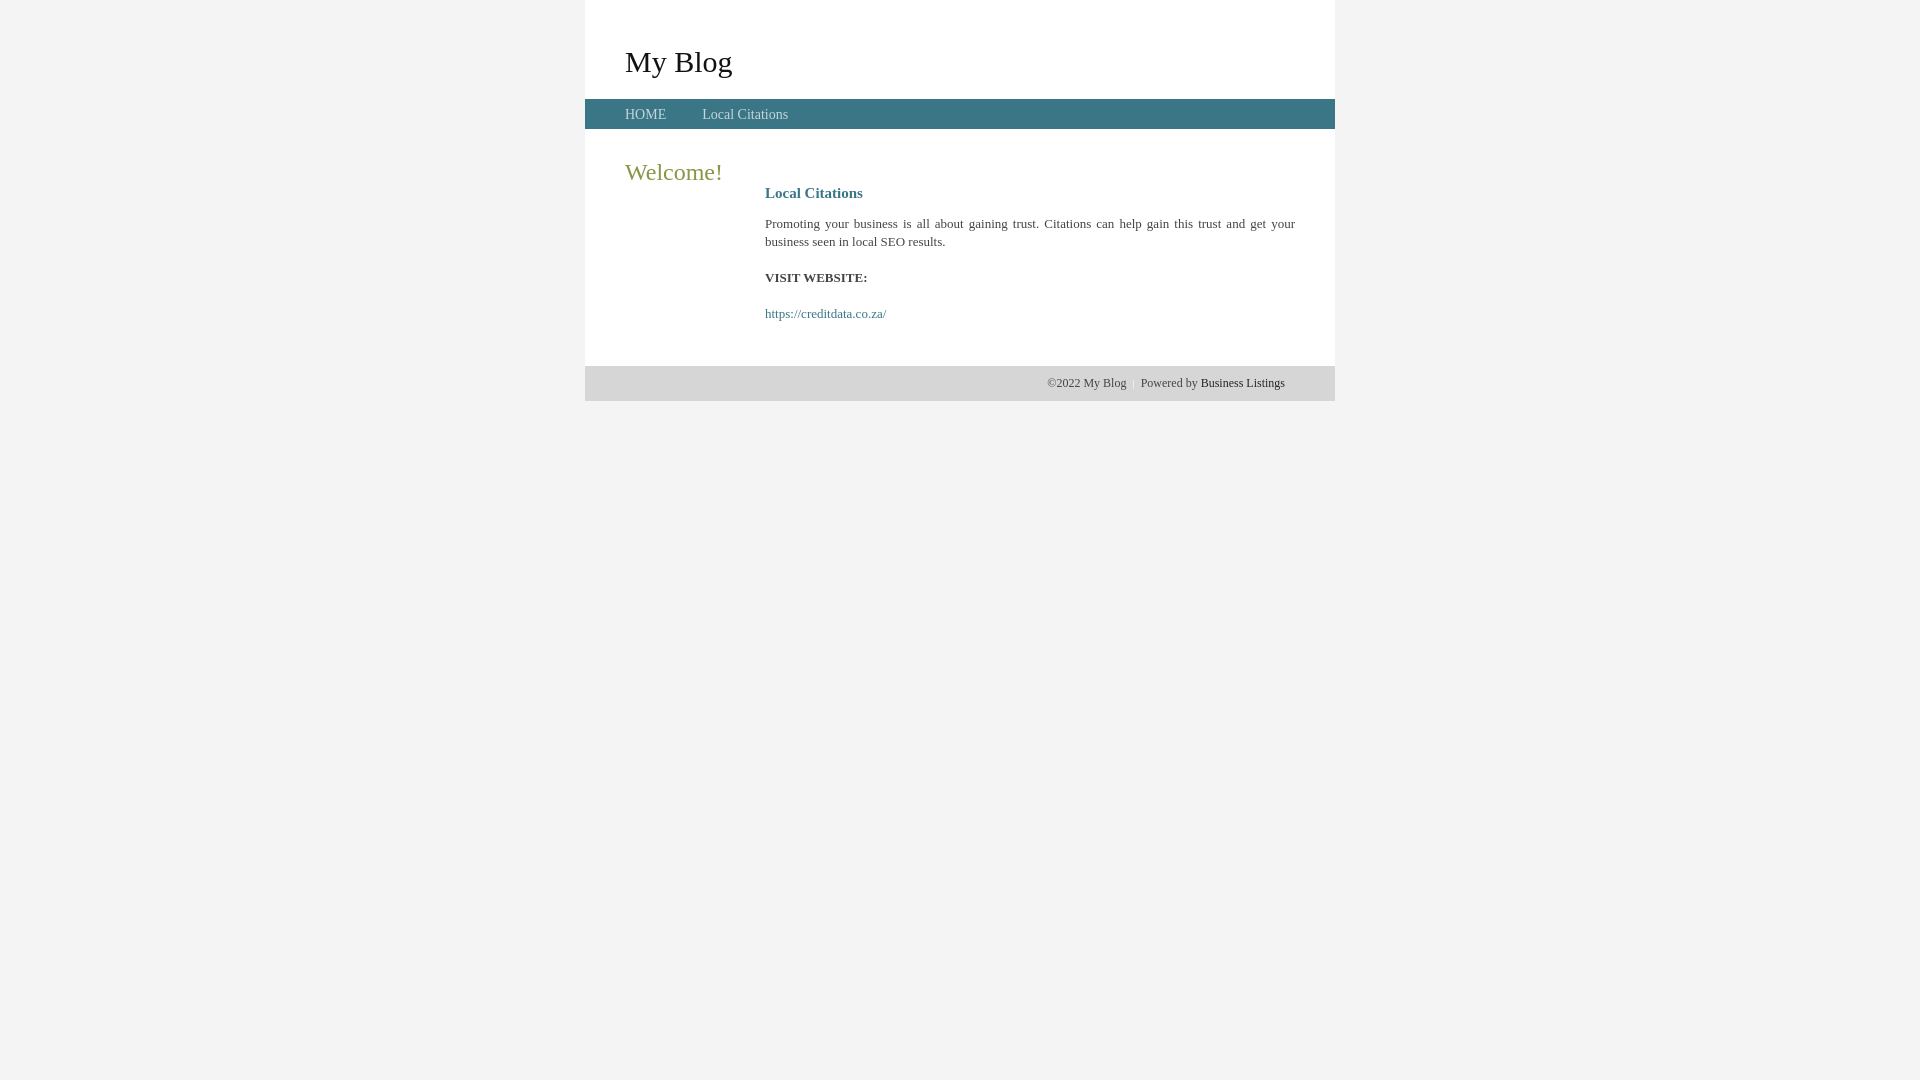 This screenshot has height=1080, width=1920. Describe the element at coordinates (745, 114) in the screenshot. I see `Local Citations` at that location.